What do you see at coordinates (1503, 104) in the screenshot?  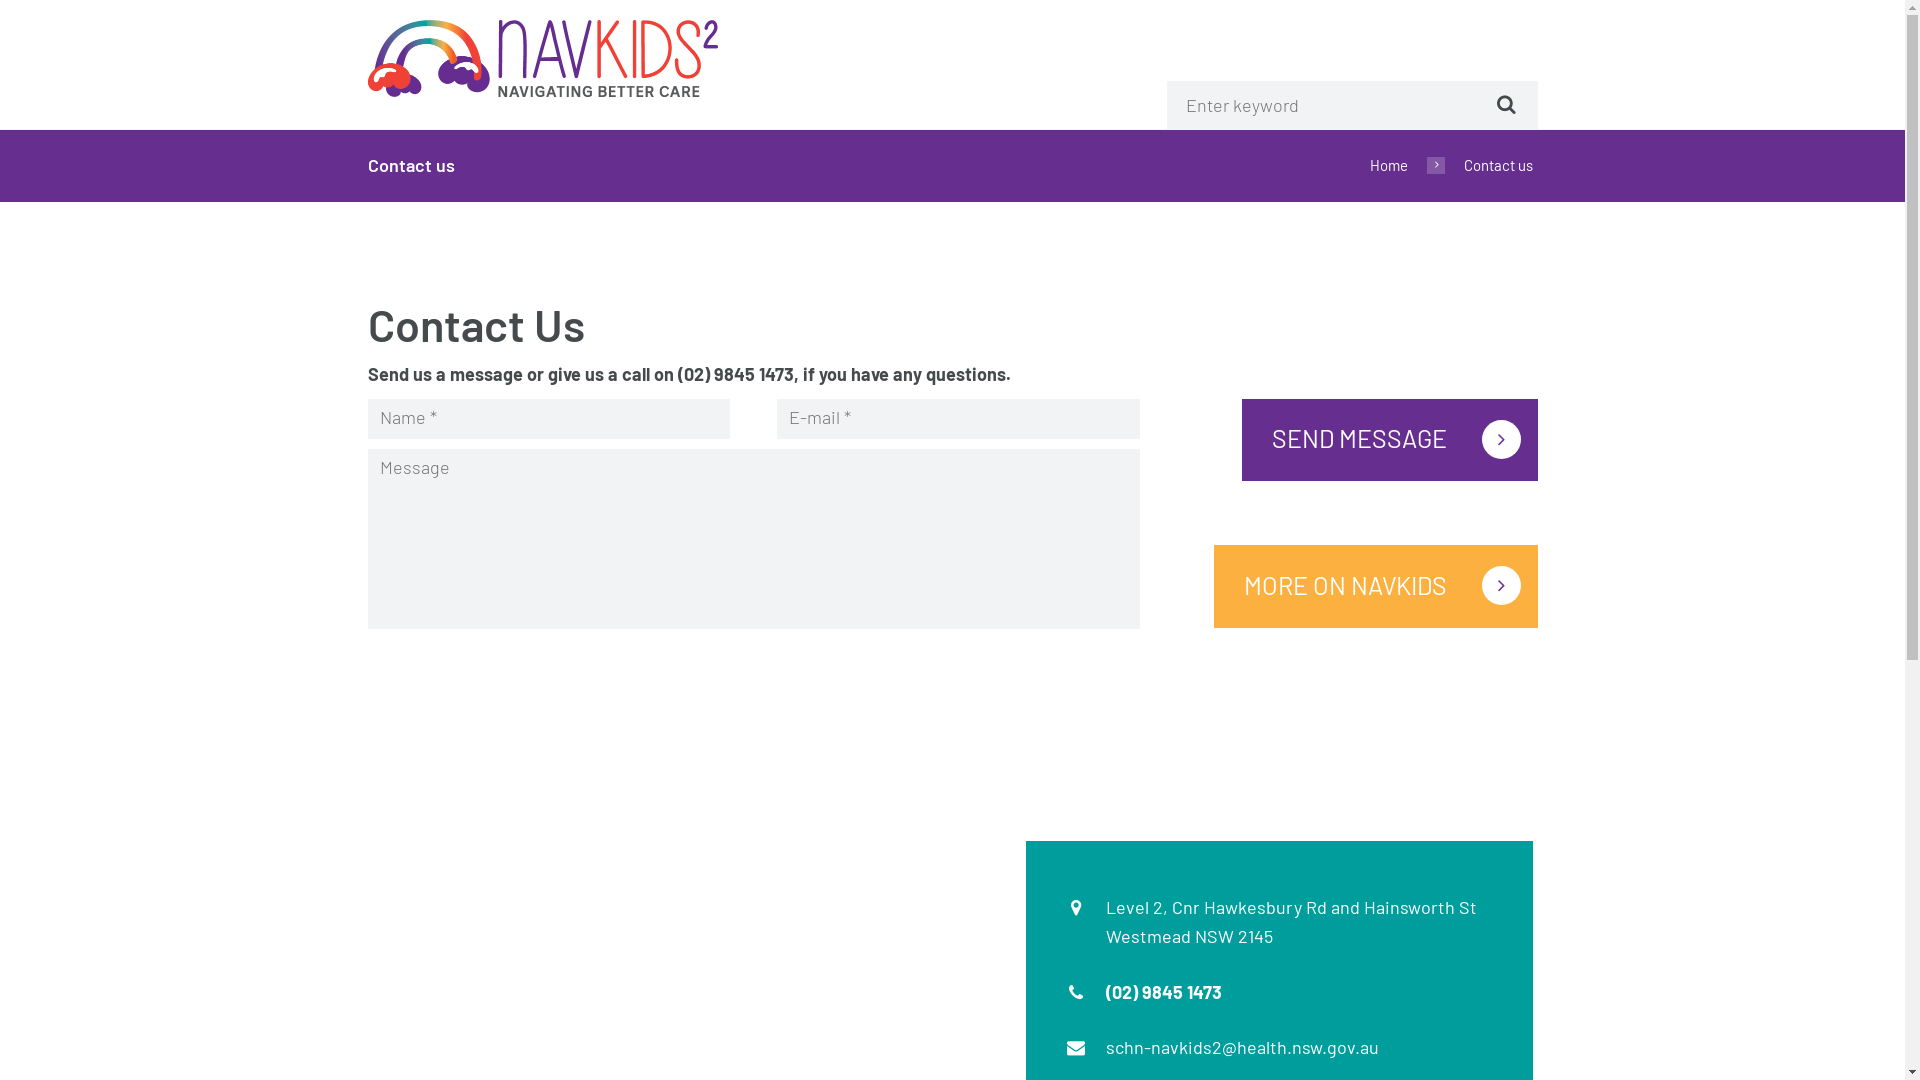 I see `Start search` at bounding box center [1503, 104].